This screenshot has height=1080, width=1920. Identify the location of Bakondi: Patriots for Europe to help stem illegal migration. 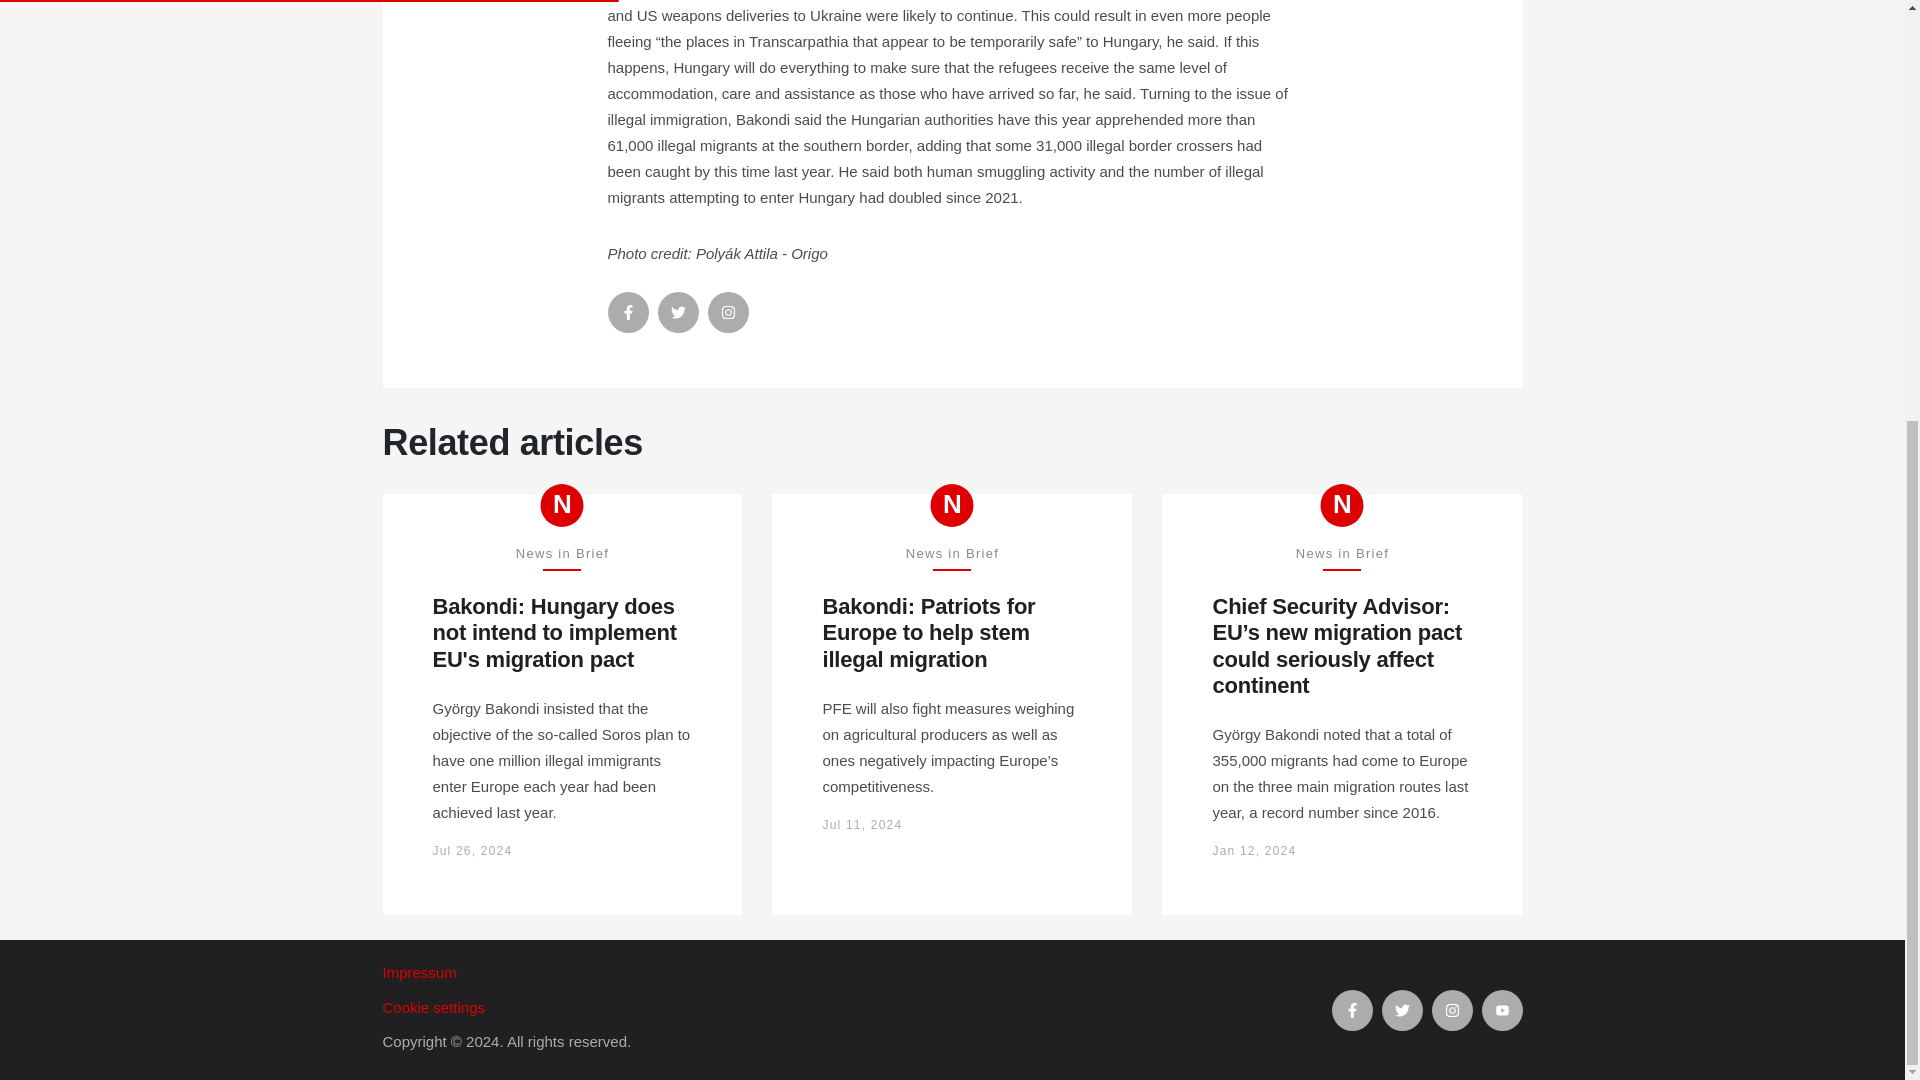
(952, 633).